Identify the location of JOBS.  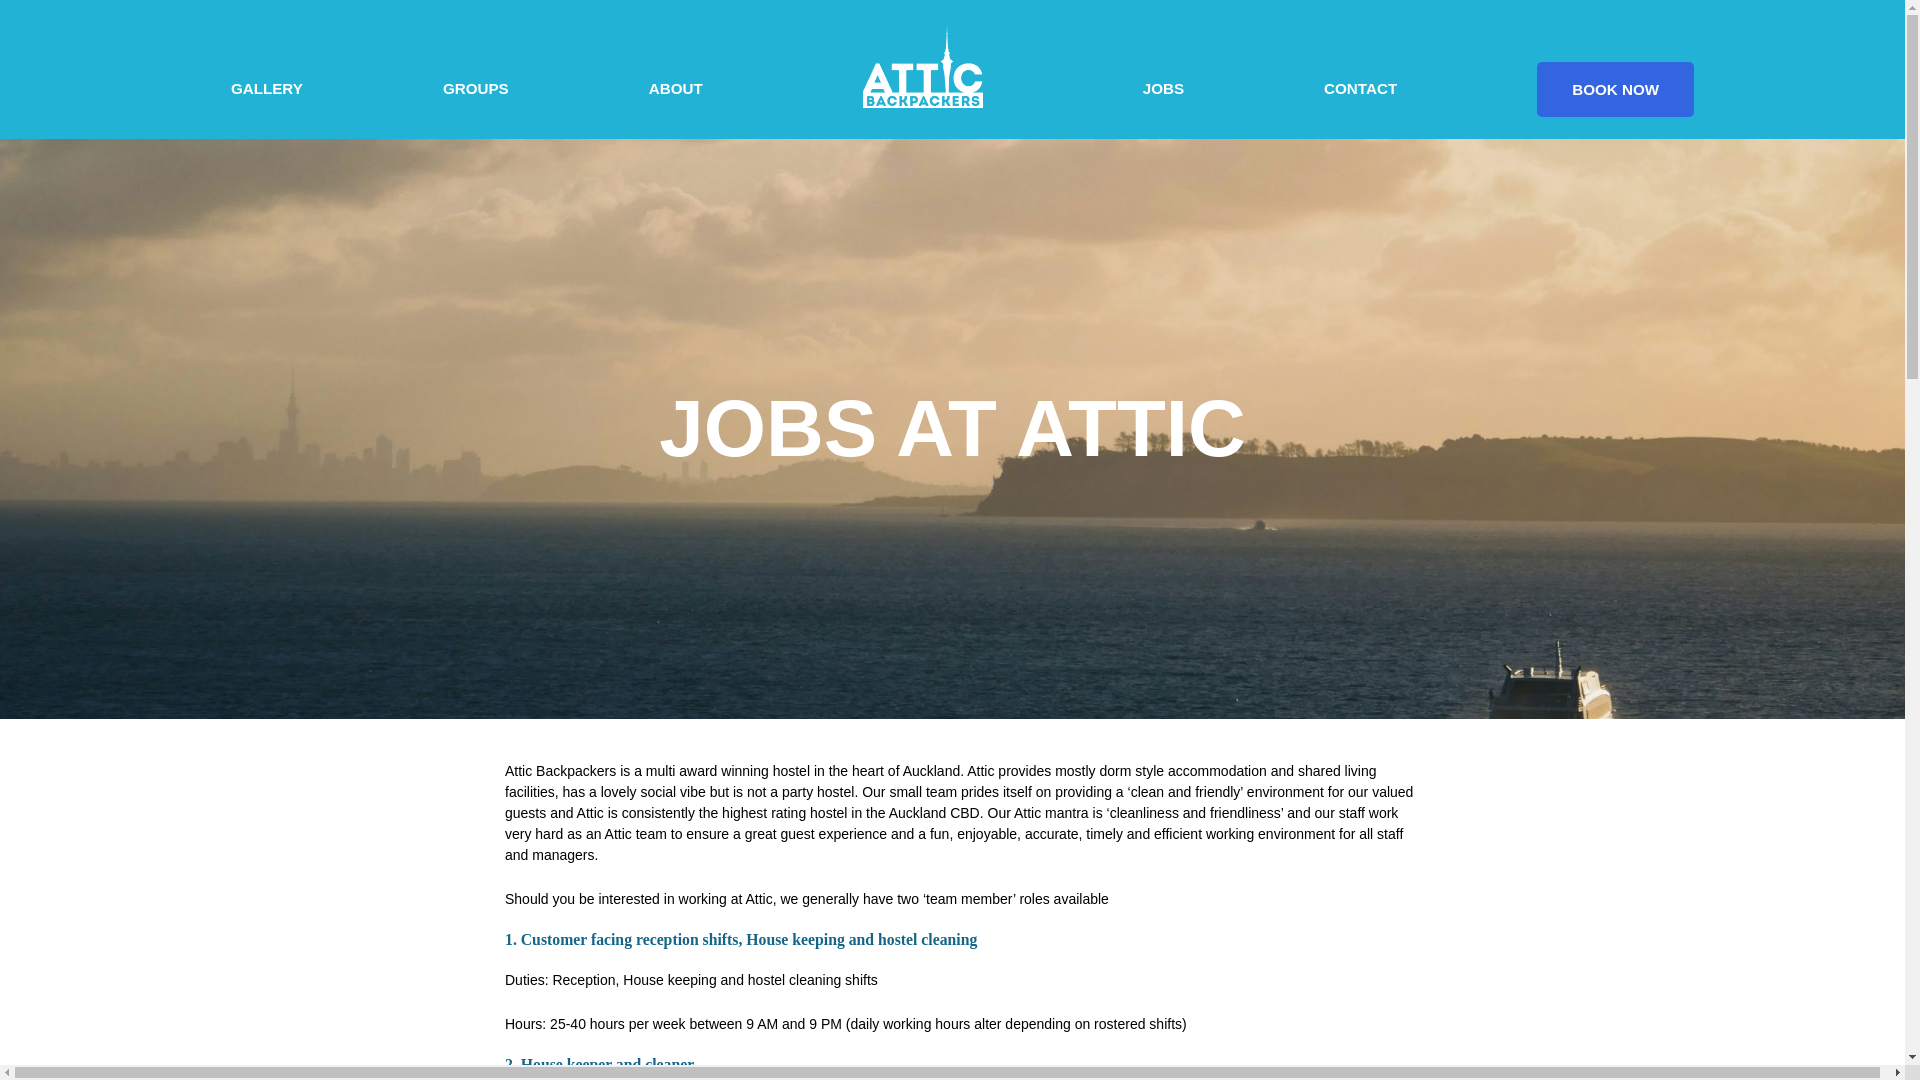
(1163, 88).